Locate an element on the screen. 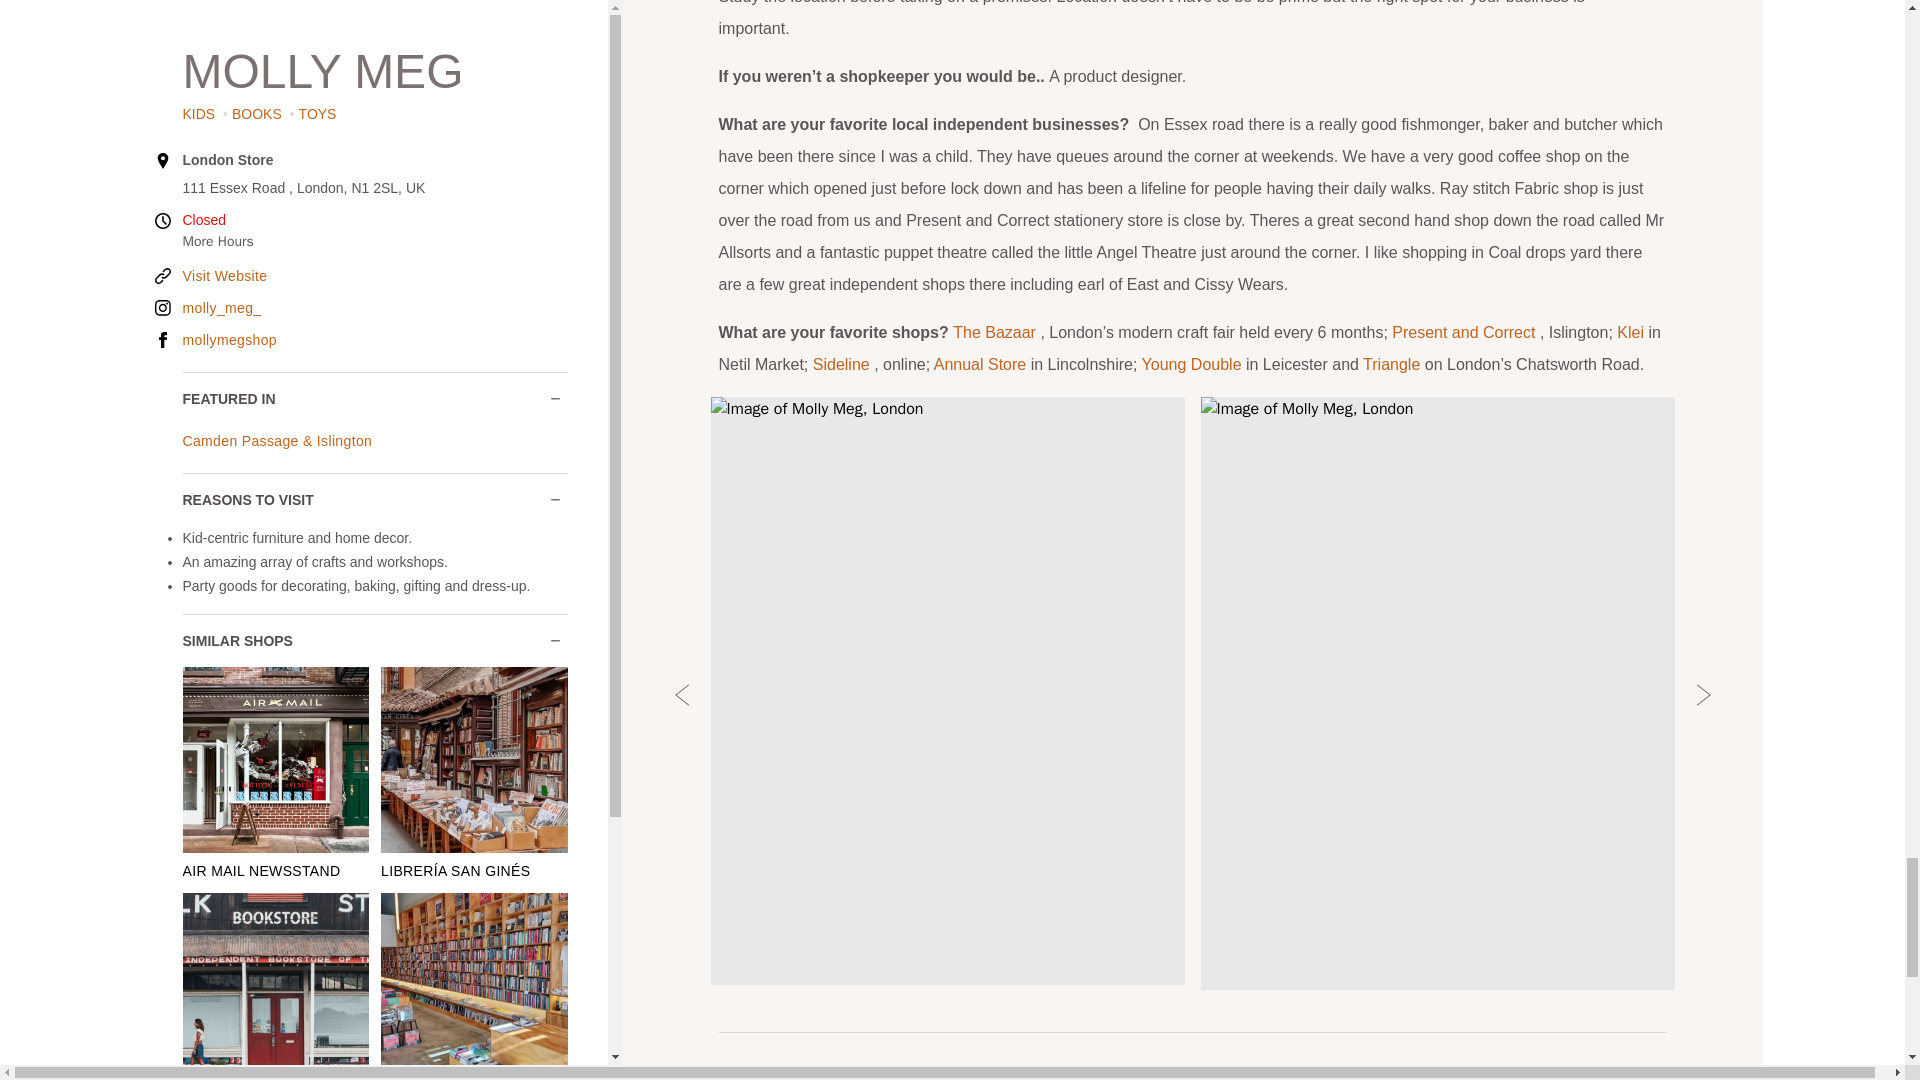  Sideline is located at coordinates (842, 364).